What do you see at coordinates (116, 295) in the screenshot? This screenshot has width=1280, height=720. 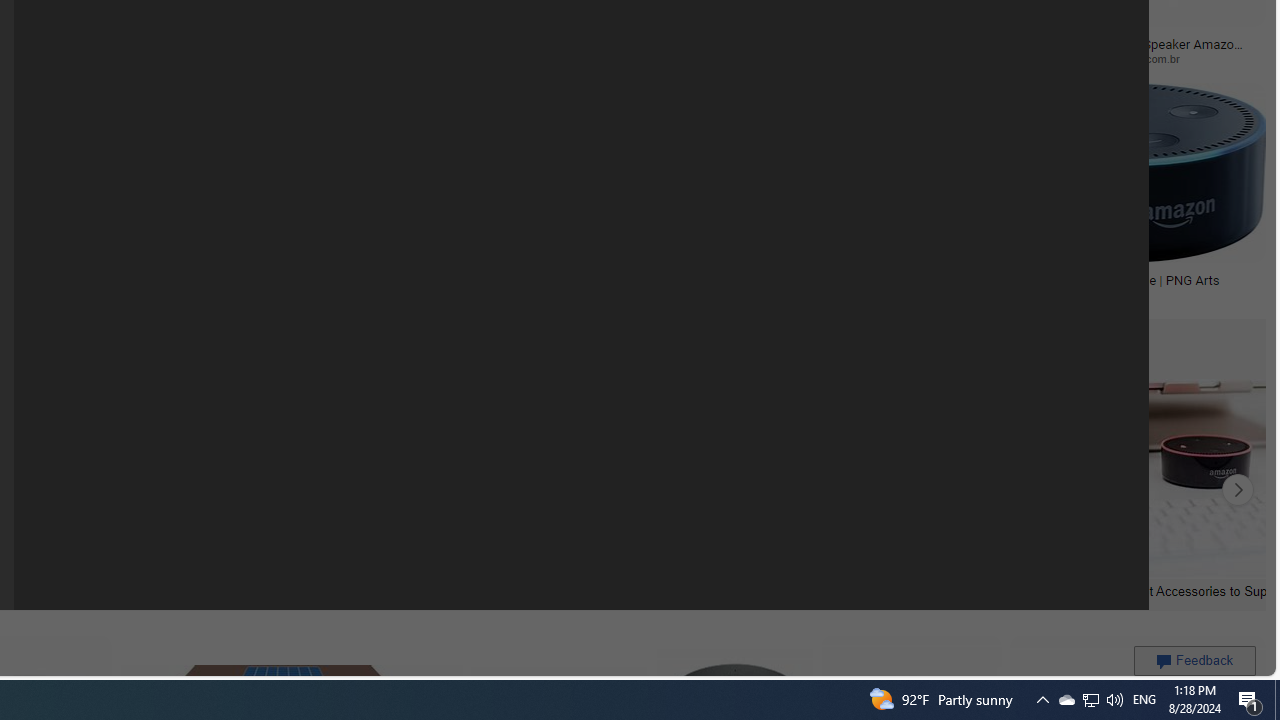 I see `energyearth.com` at bounding box center [116, 295].